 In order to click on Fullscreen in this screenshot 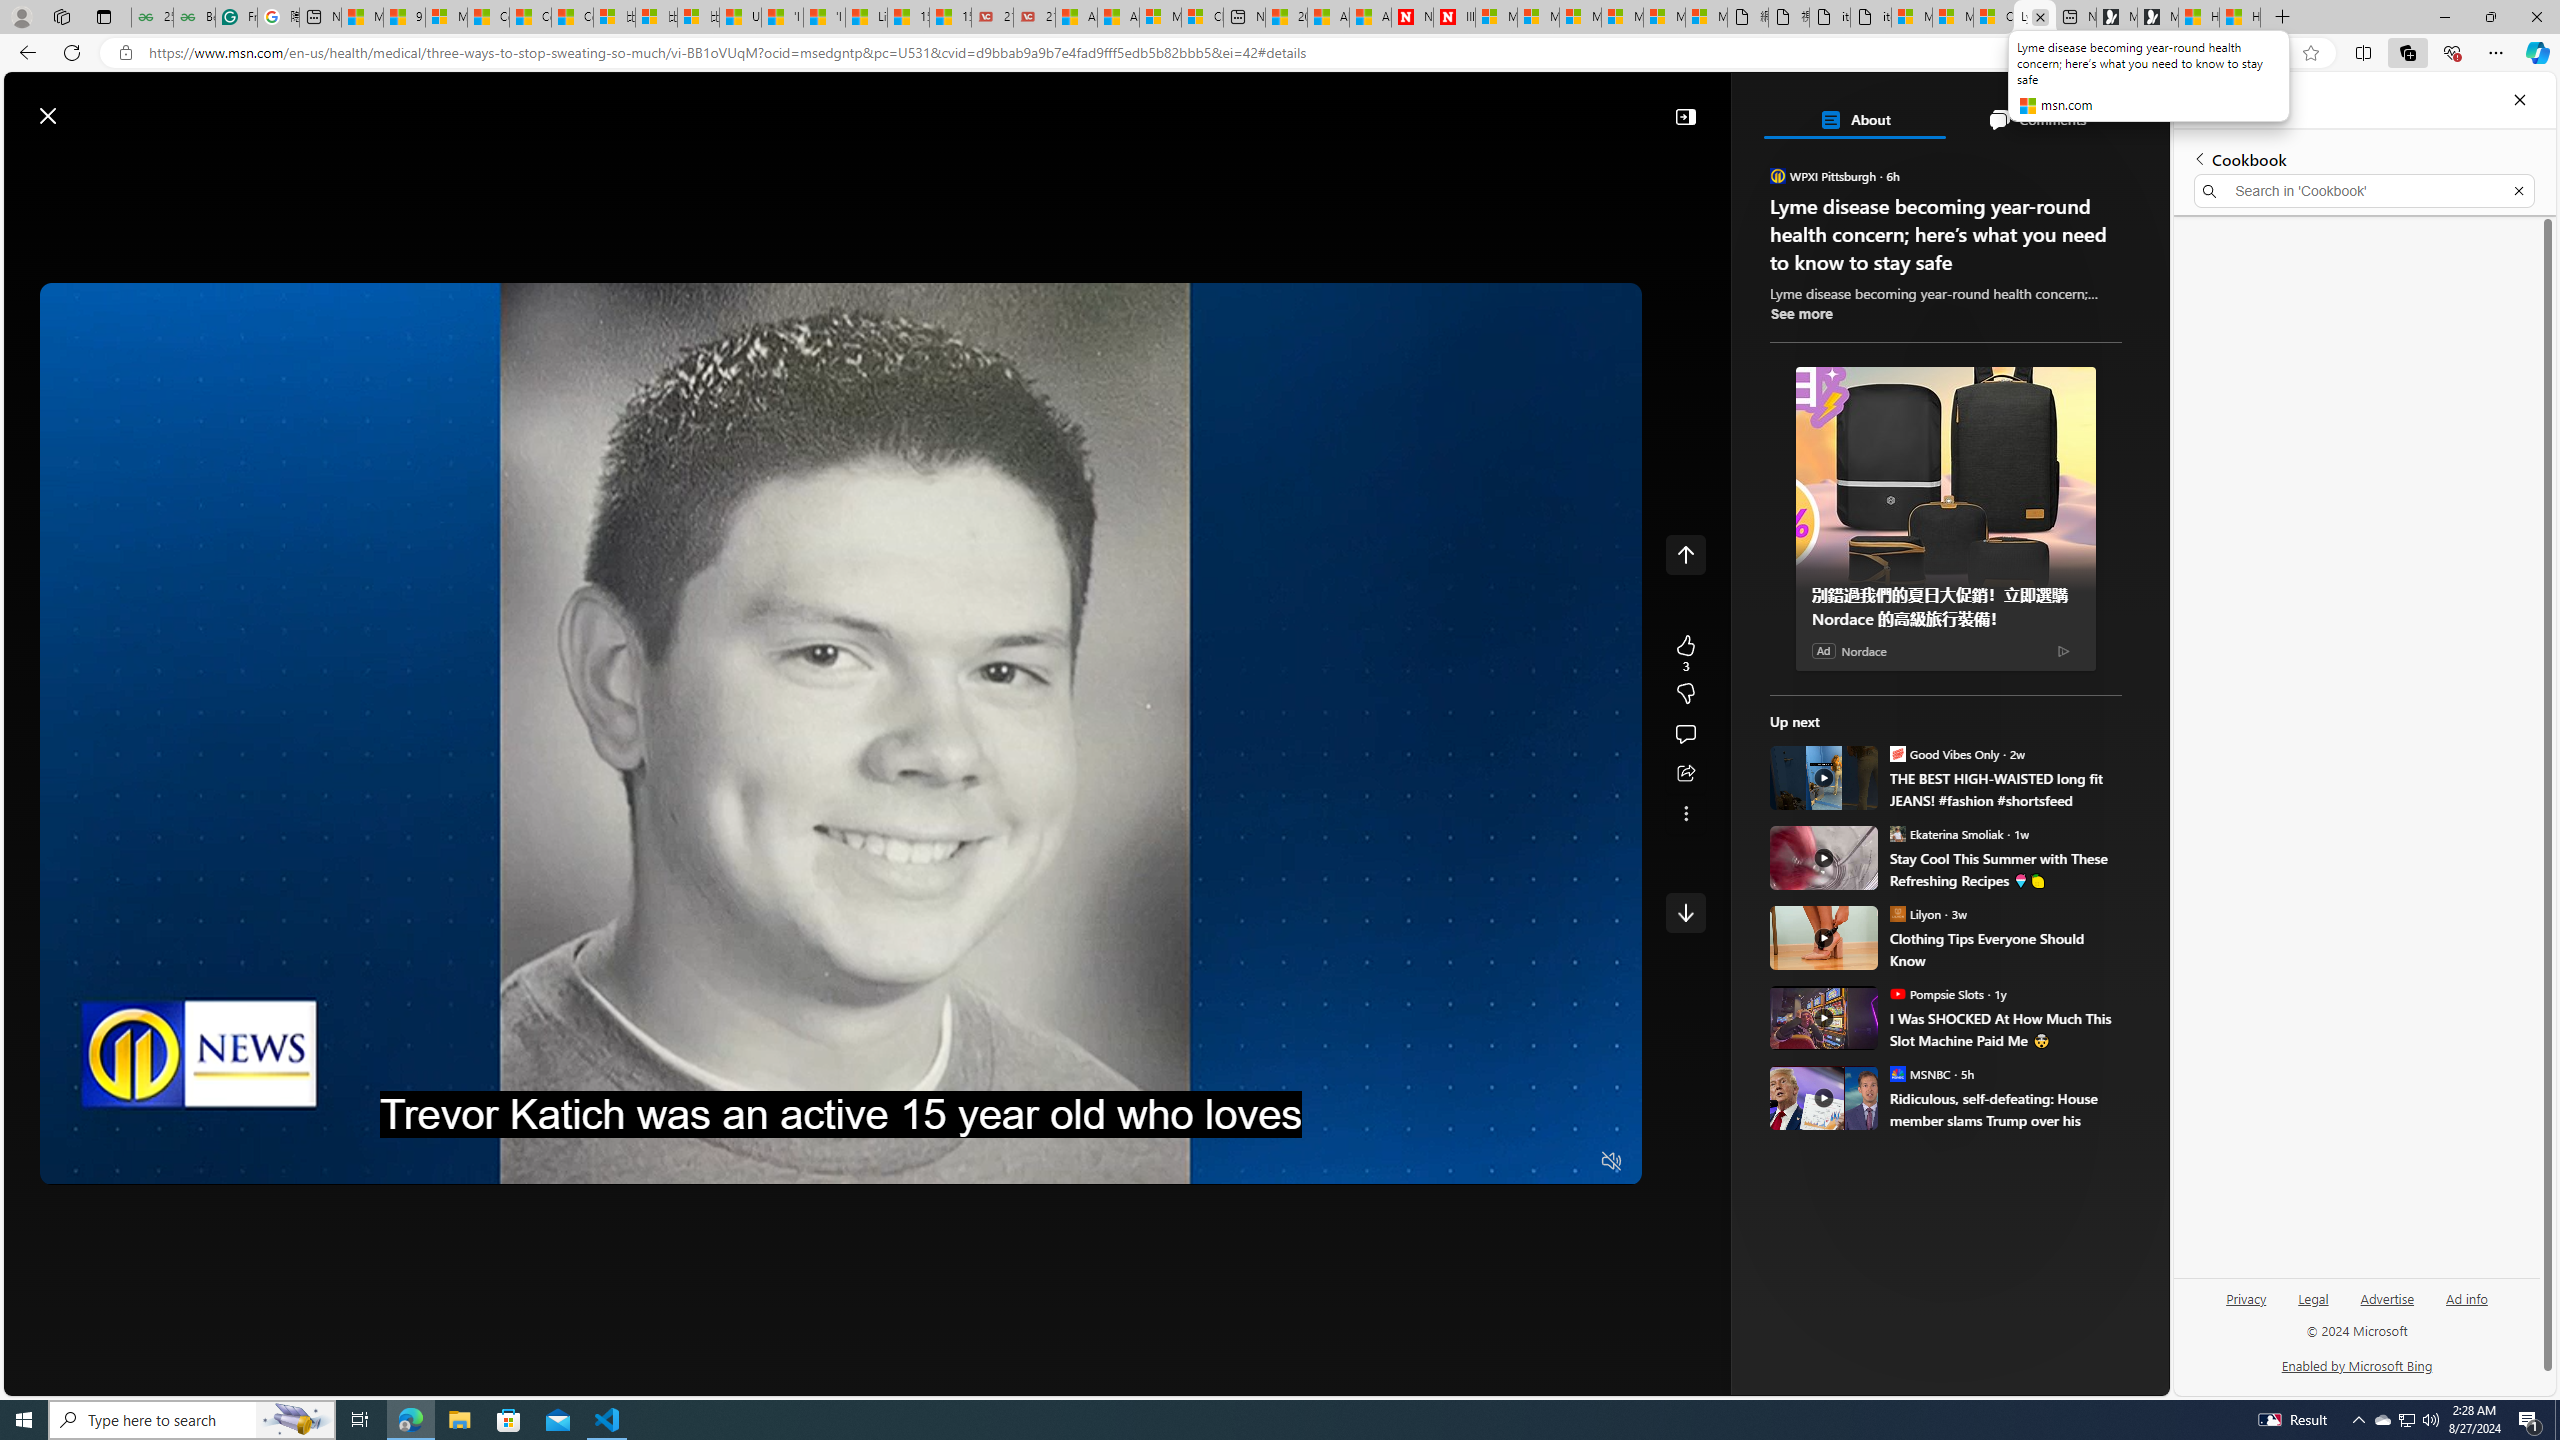, I will do `click(1574, 1162)`.